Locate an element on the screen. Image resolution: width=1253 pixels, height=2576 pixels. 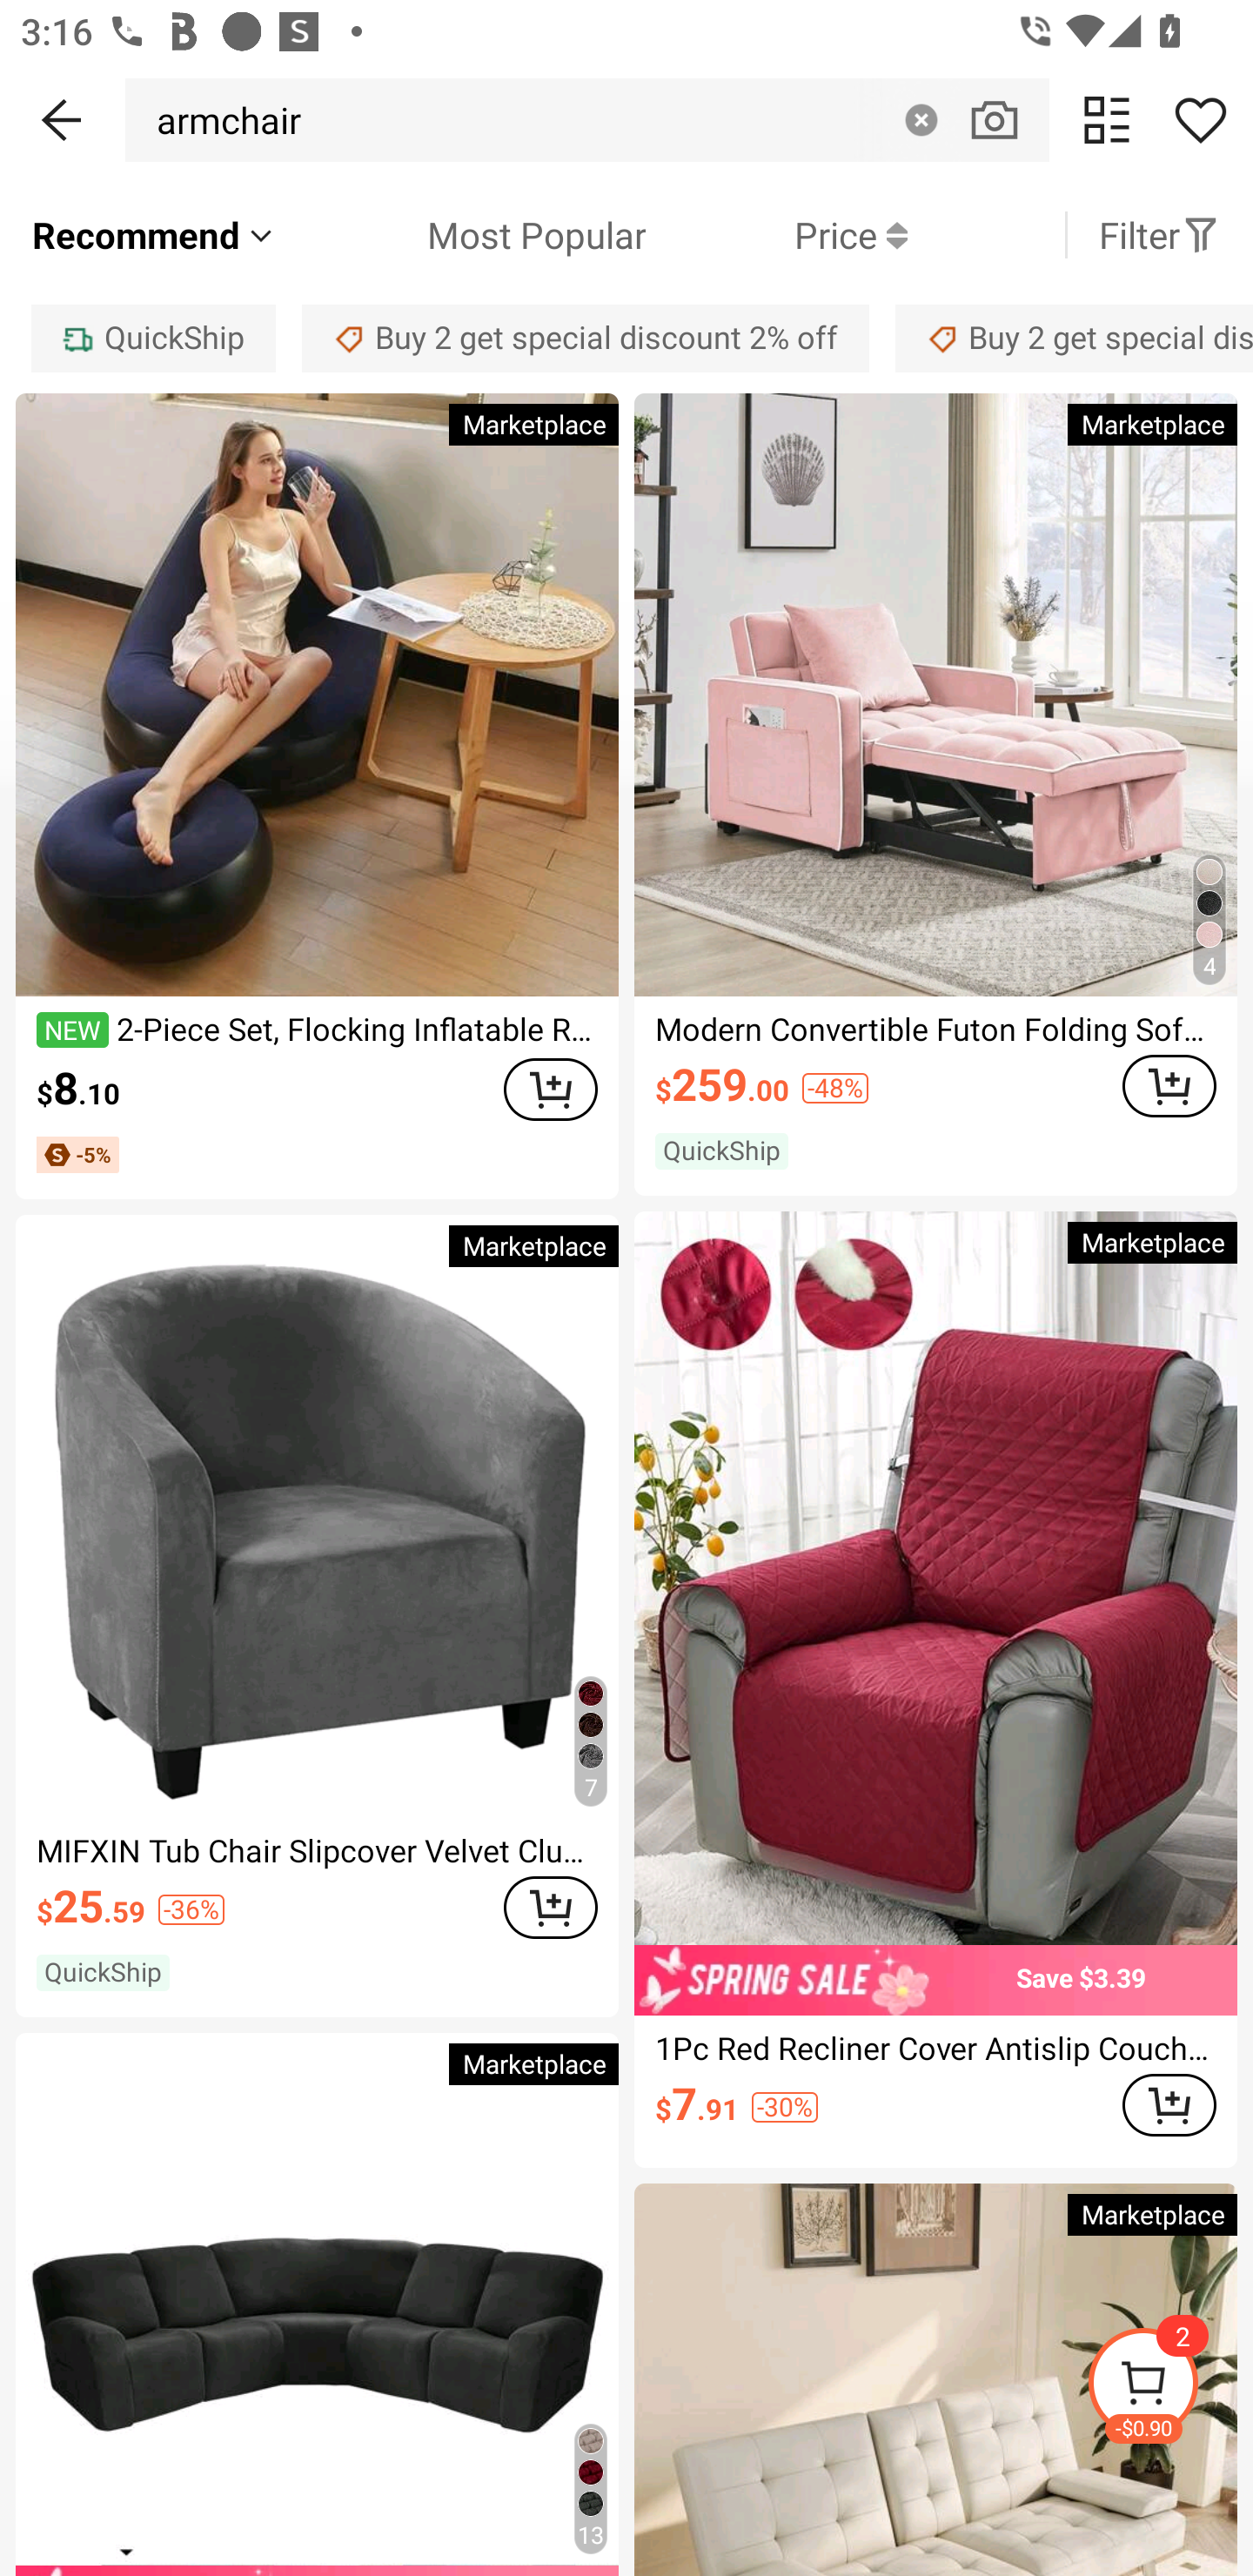
Clear is located at coordinates (921, 119).